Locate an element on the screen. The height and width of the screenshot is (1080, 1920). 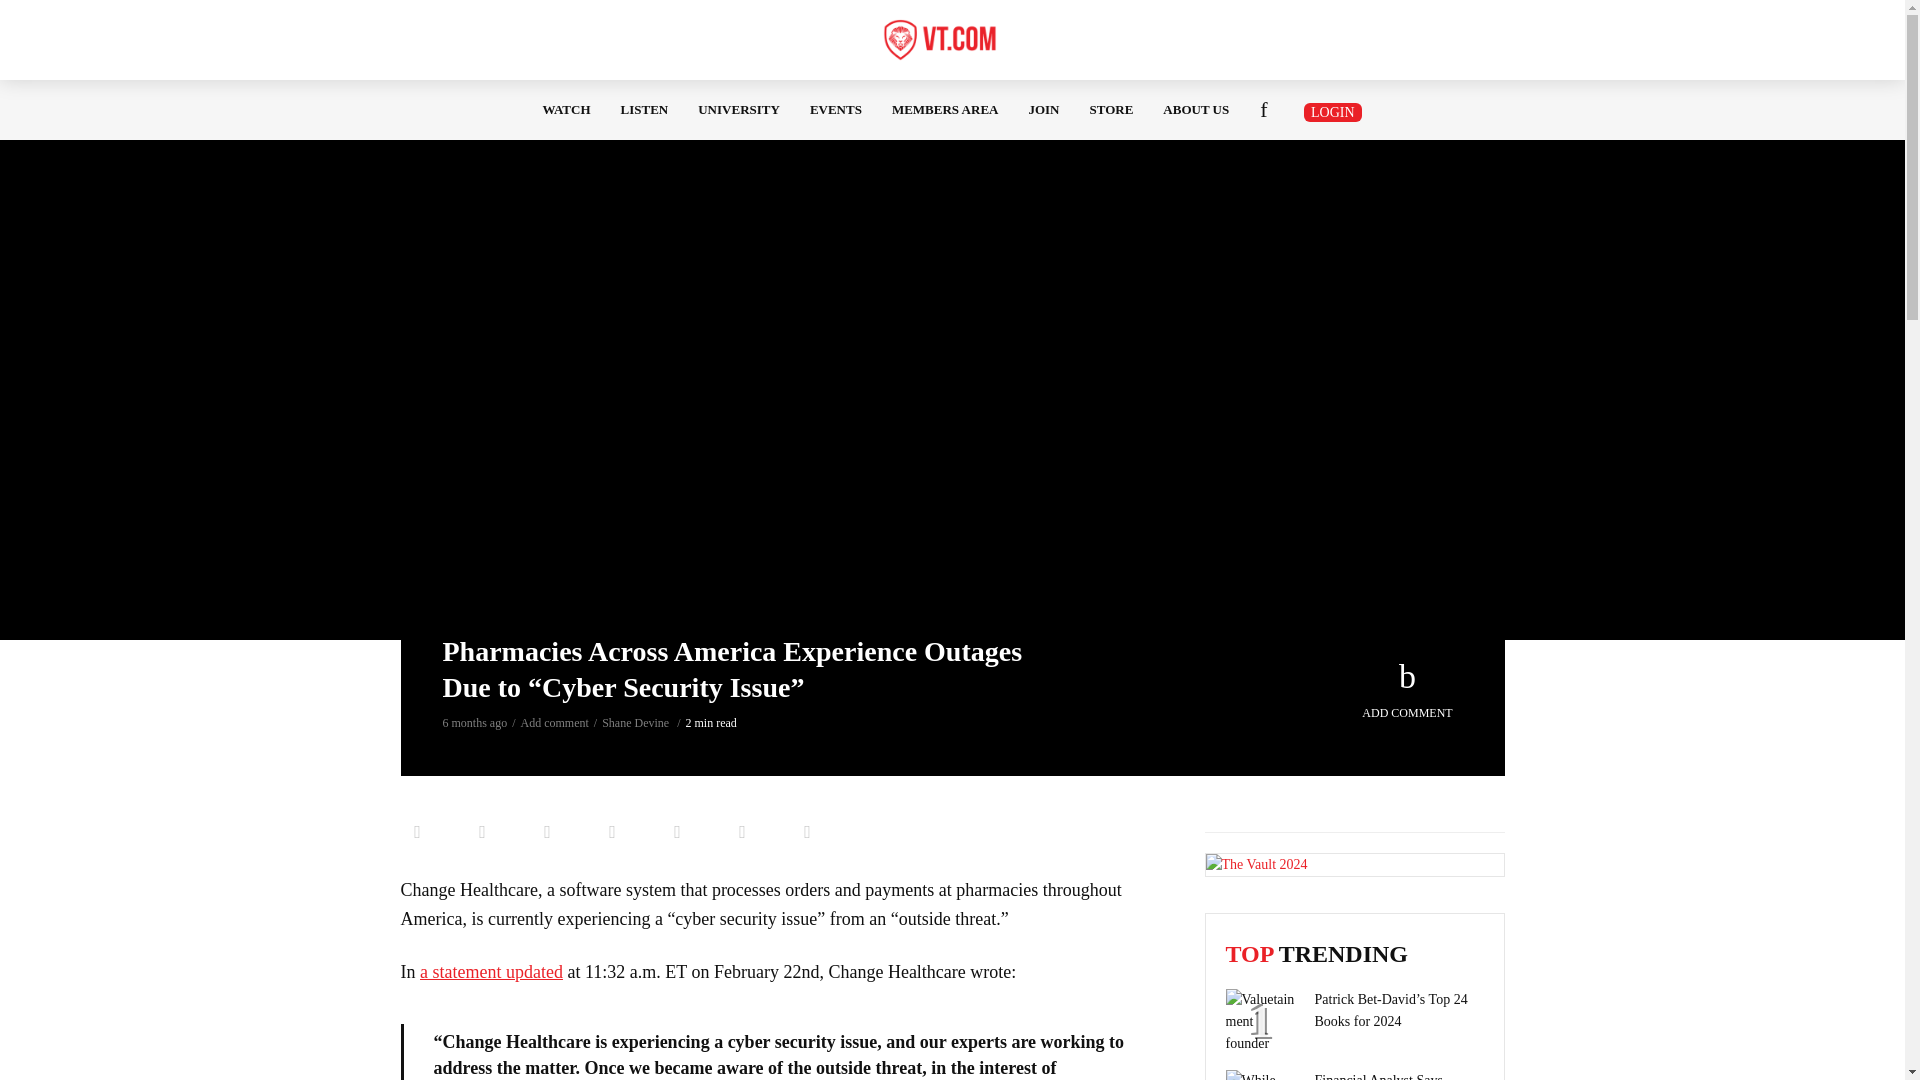
Log In is located at coordinates (279, 396).